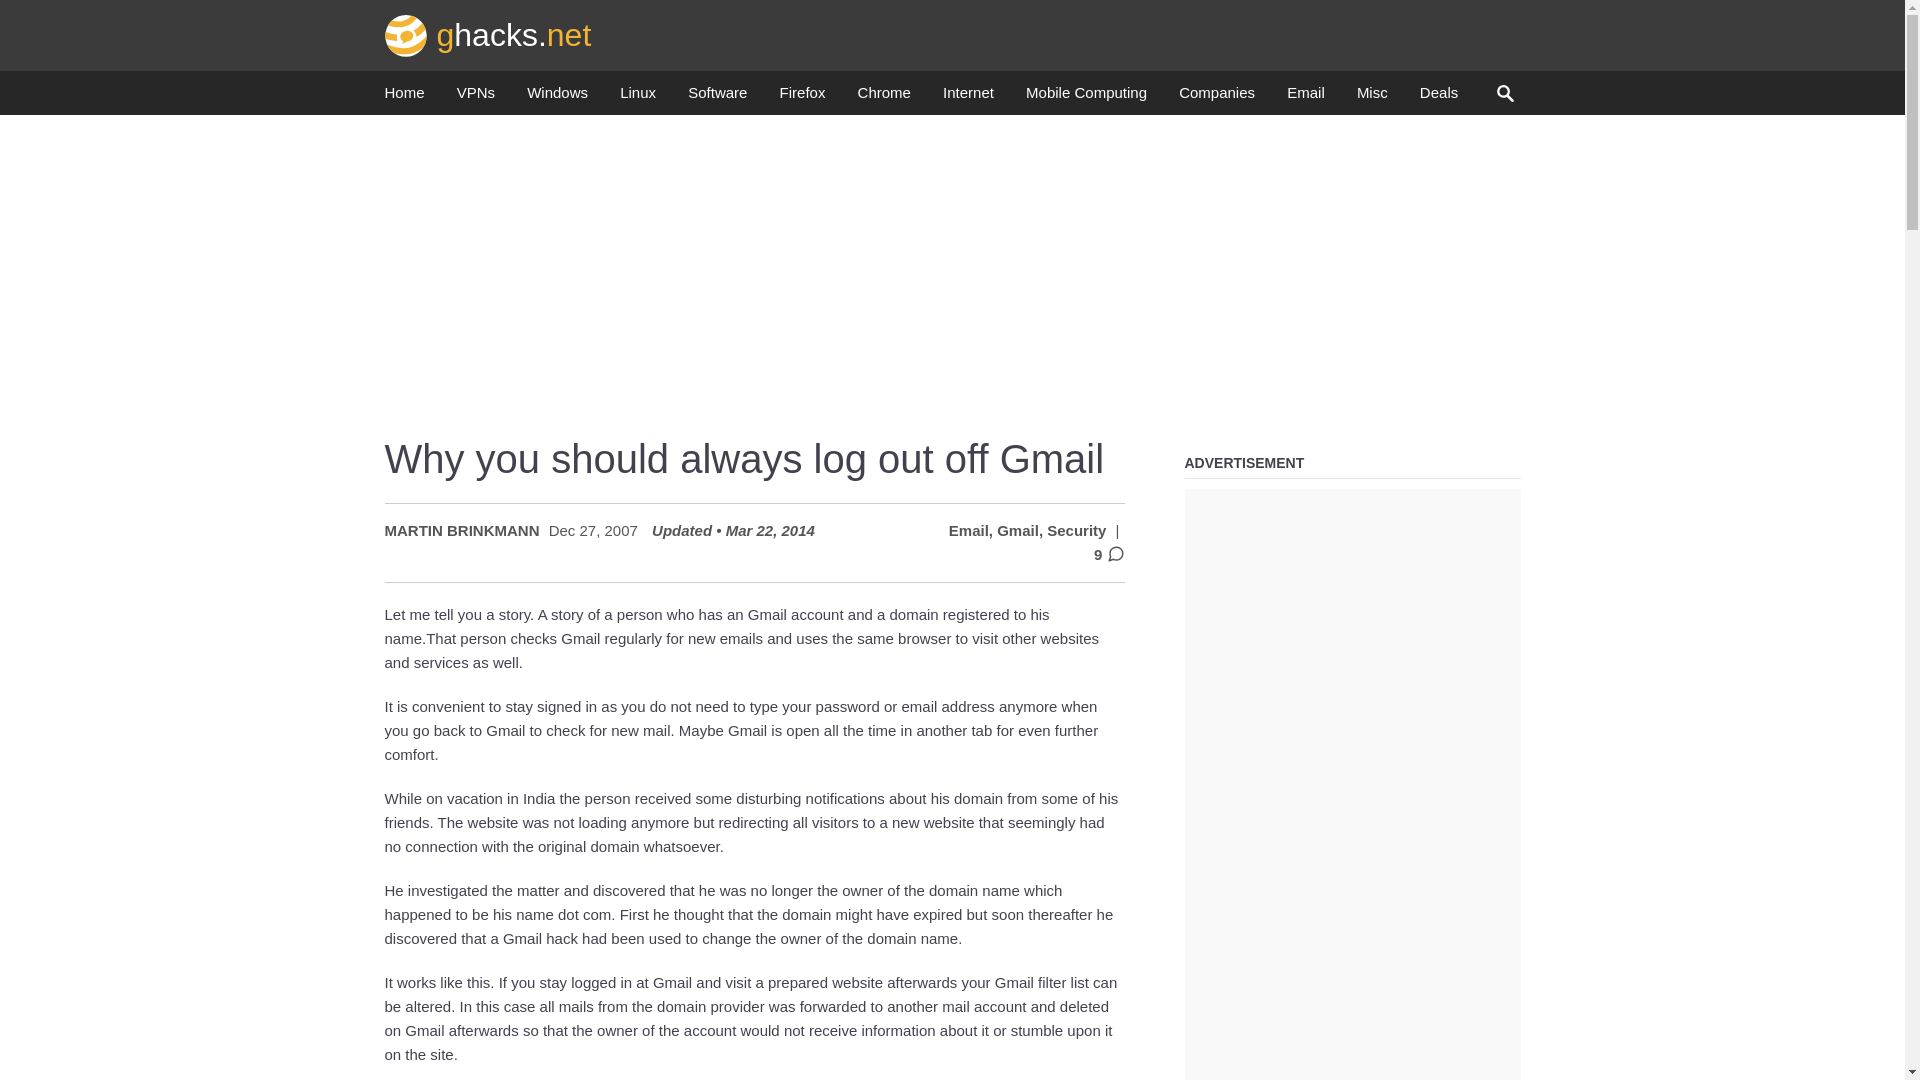 This screenshot has height=1080, width=1920. I want to click on Mobile Computing, so click(1086, 98).